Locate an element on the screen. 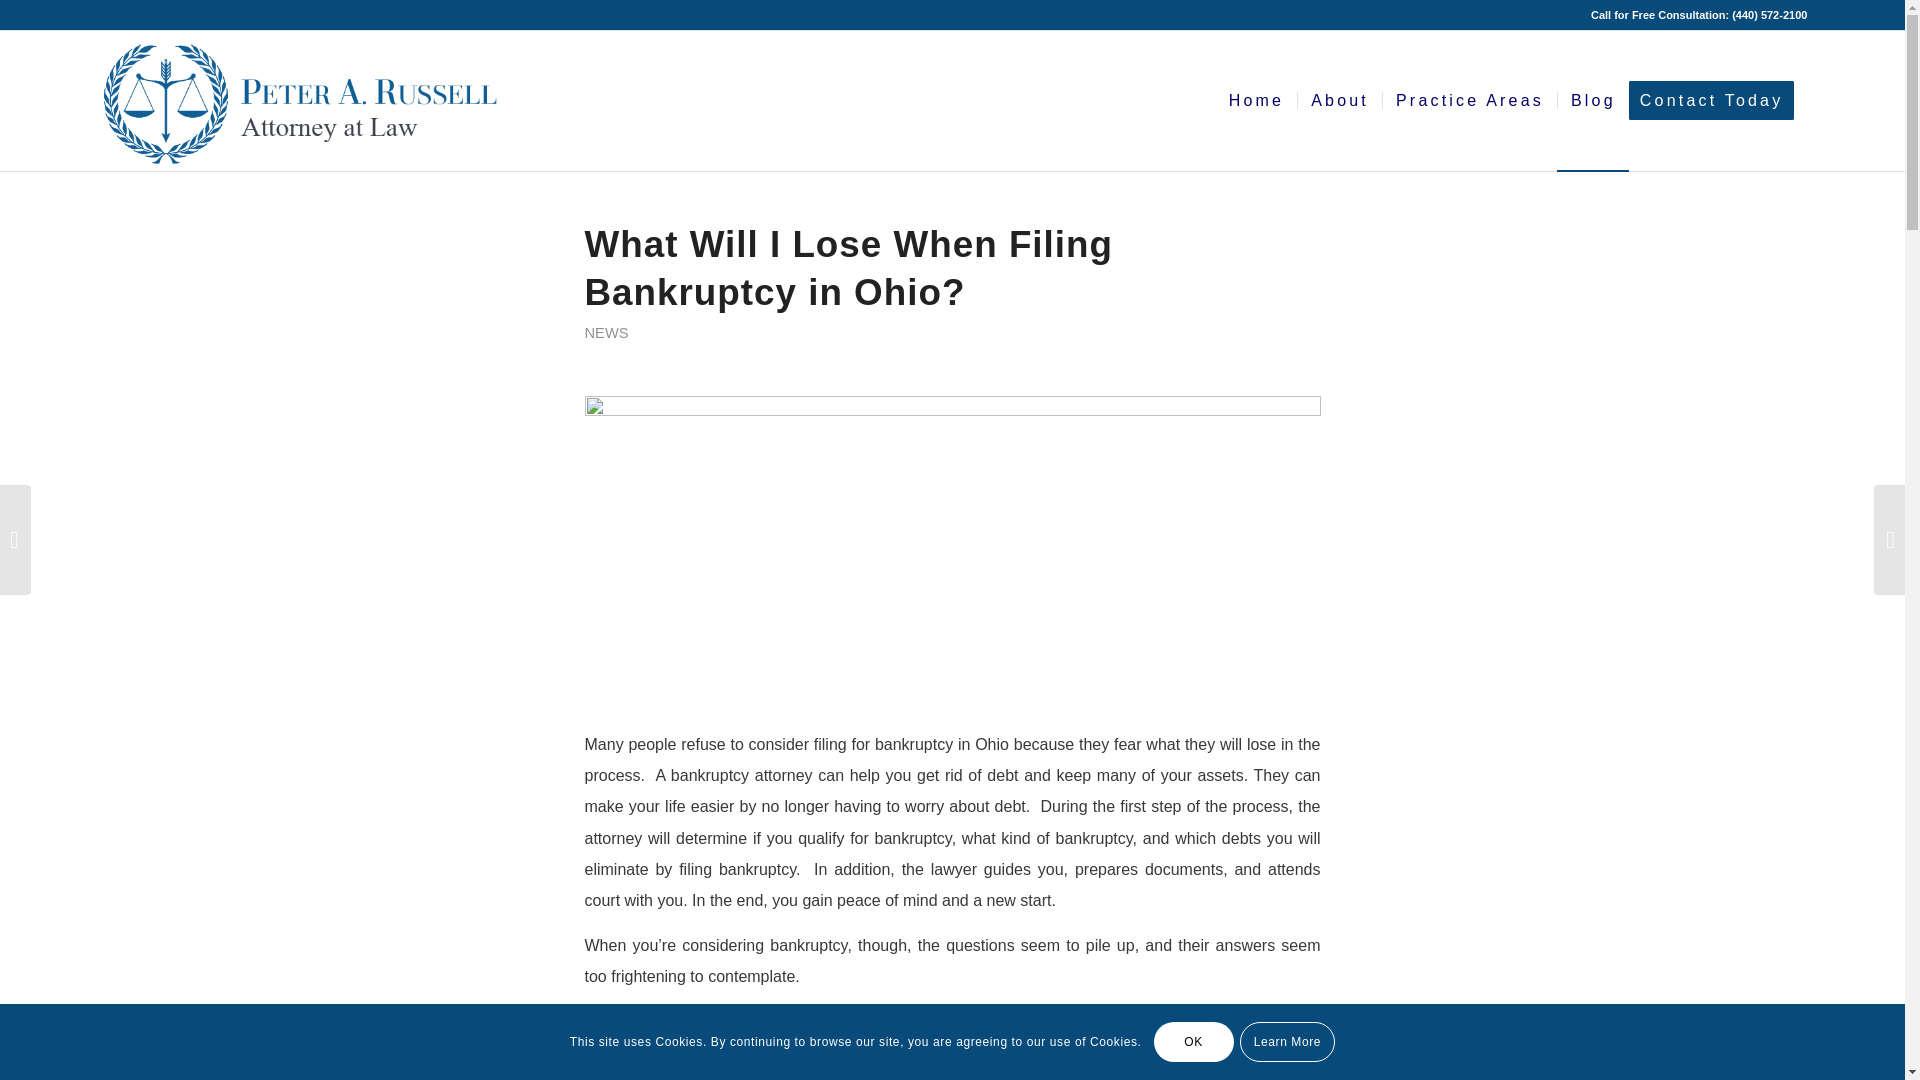  NEWS is located at coordinates (605, 333).